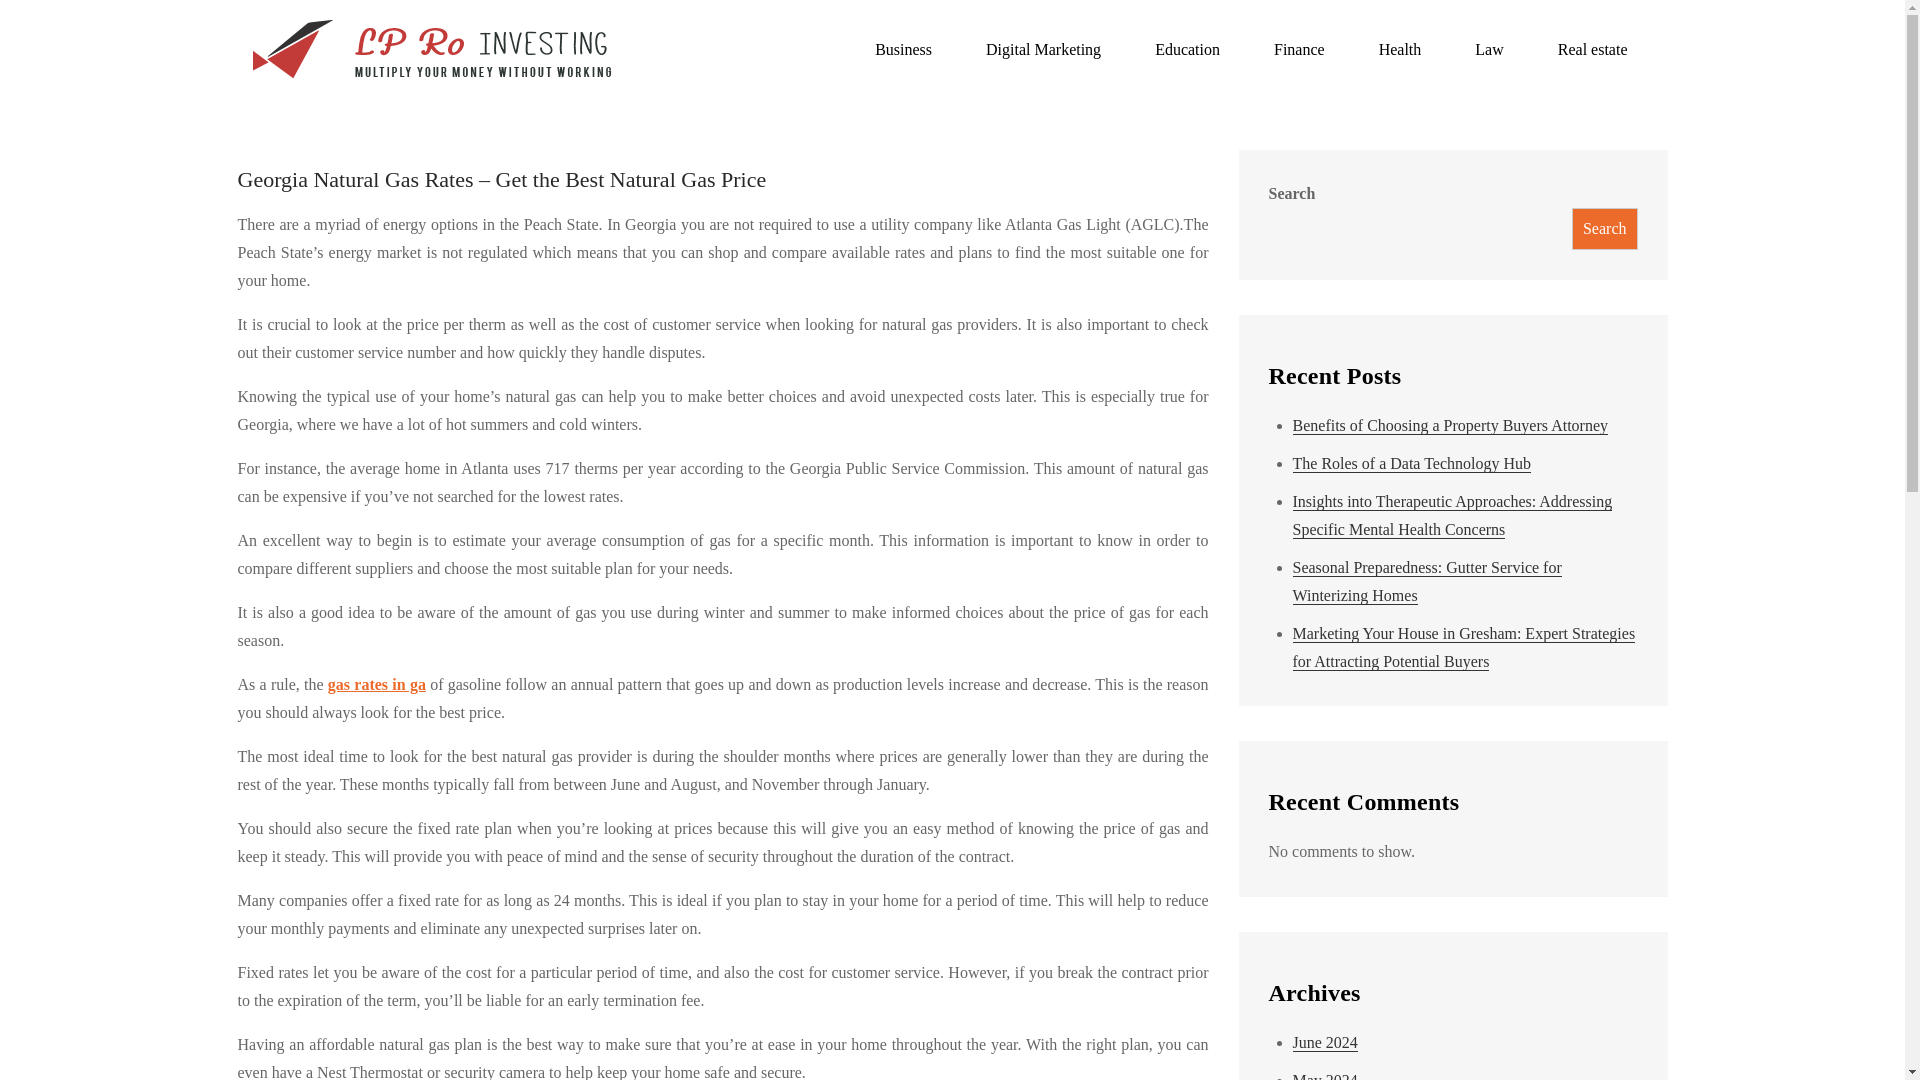 The width and height of the screenshot is (1920, 1080). Describe the element at coordinates (1299, 50) in the screenshot. I see `Finance` at that location.